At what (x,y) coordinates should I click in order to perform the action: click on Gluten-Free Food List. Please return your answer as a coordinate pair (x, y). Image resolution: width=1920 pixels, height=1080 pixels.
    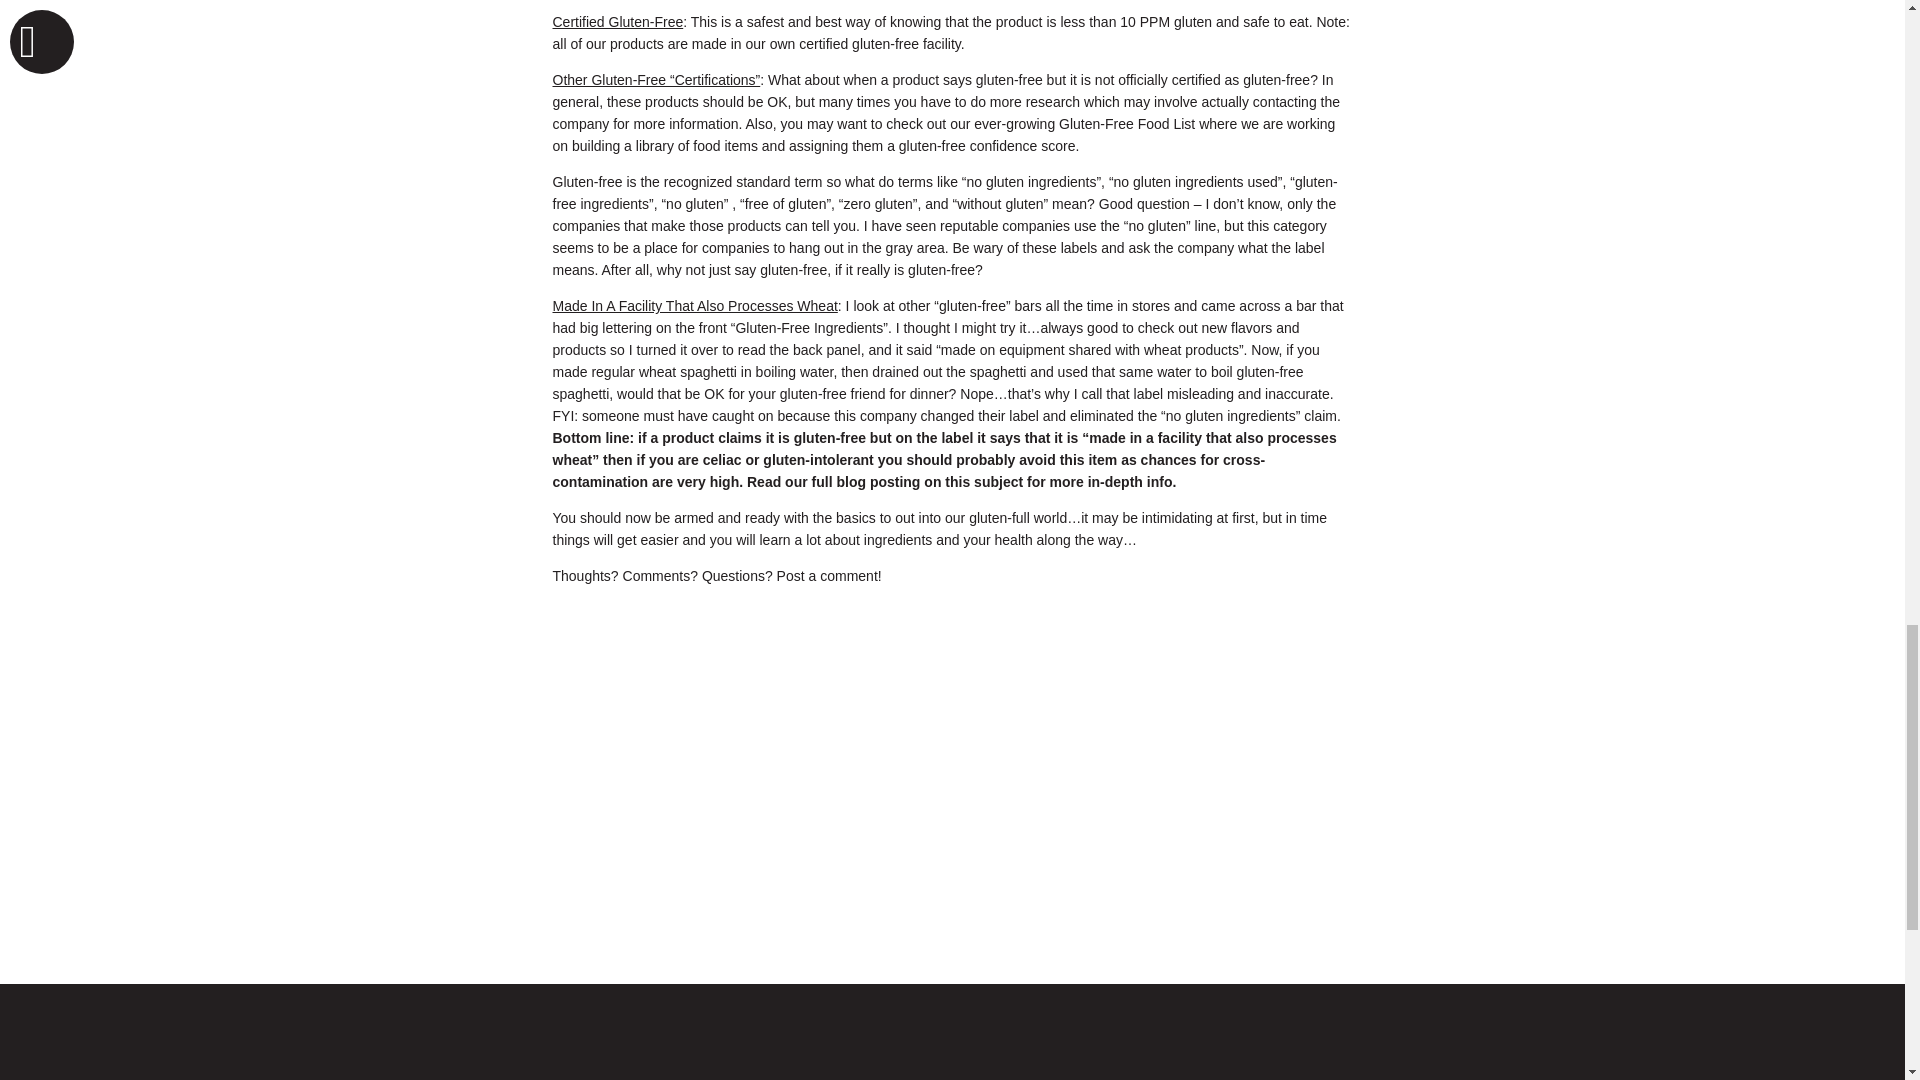
    Looking at the image, I should click on (1126, 123).